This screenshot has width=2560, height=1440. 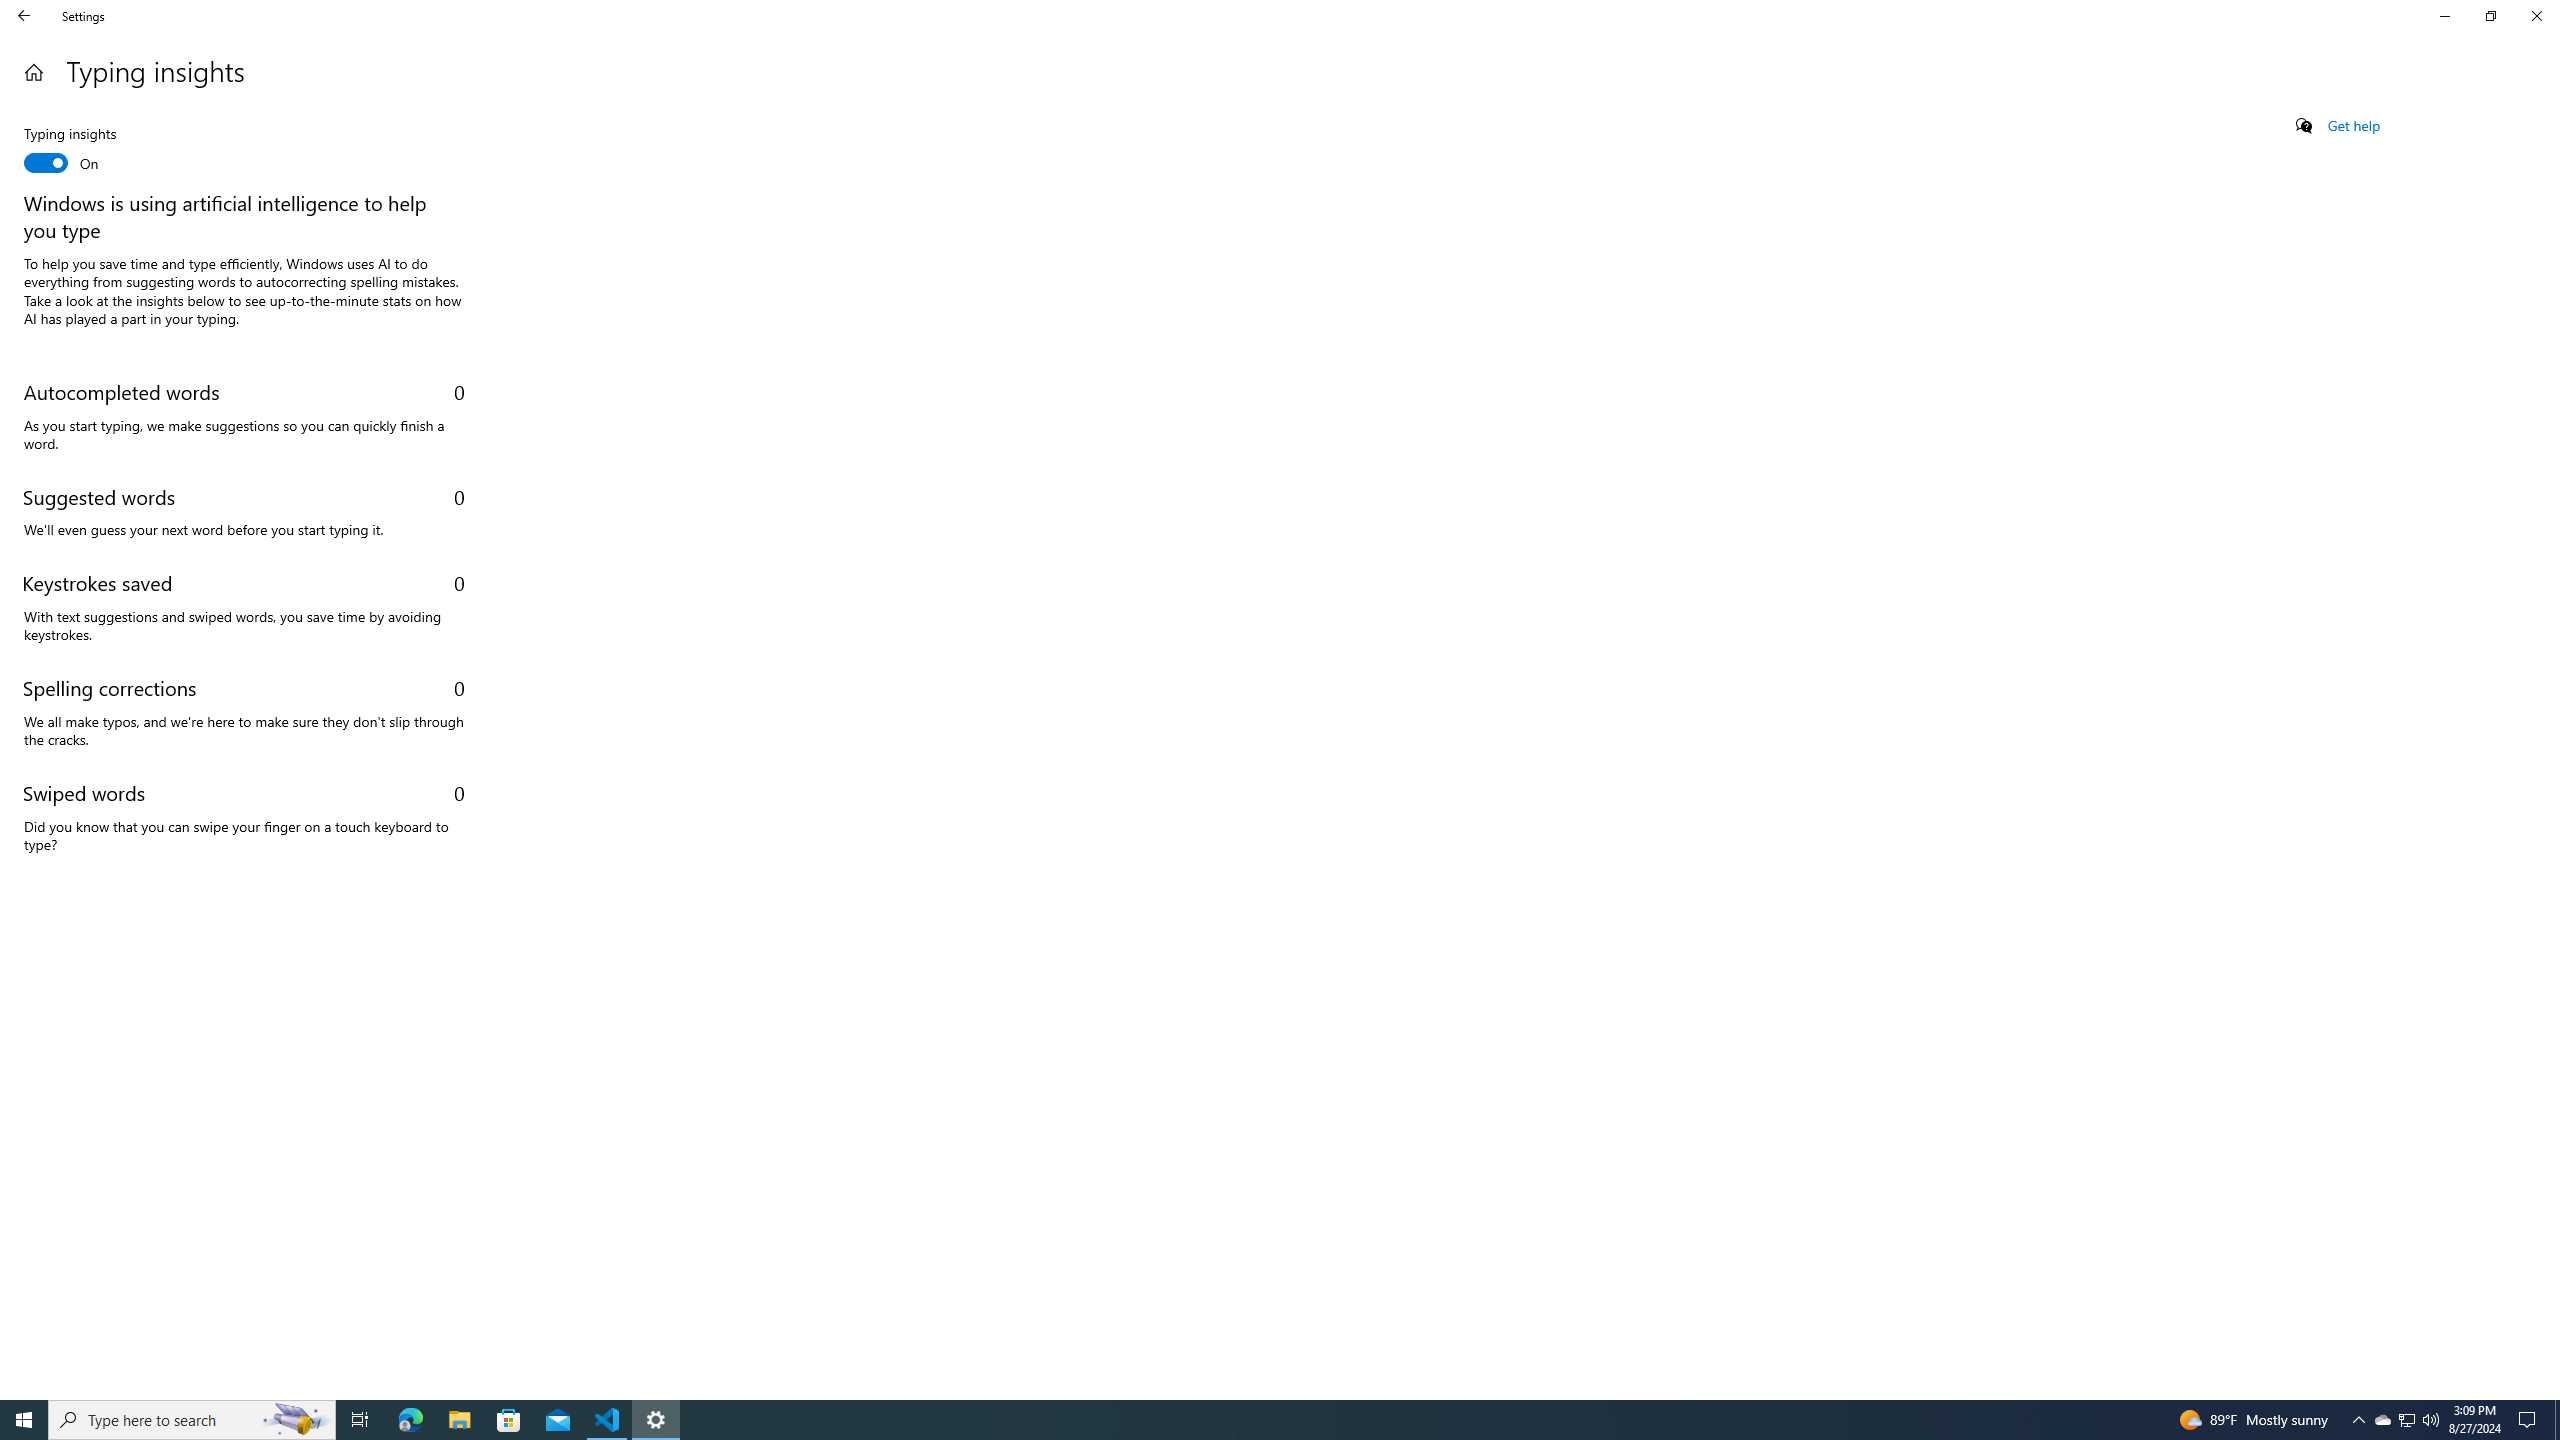 I want to click on Typing insights, so click(x=97, y=150).